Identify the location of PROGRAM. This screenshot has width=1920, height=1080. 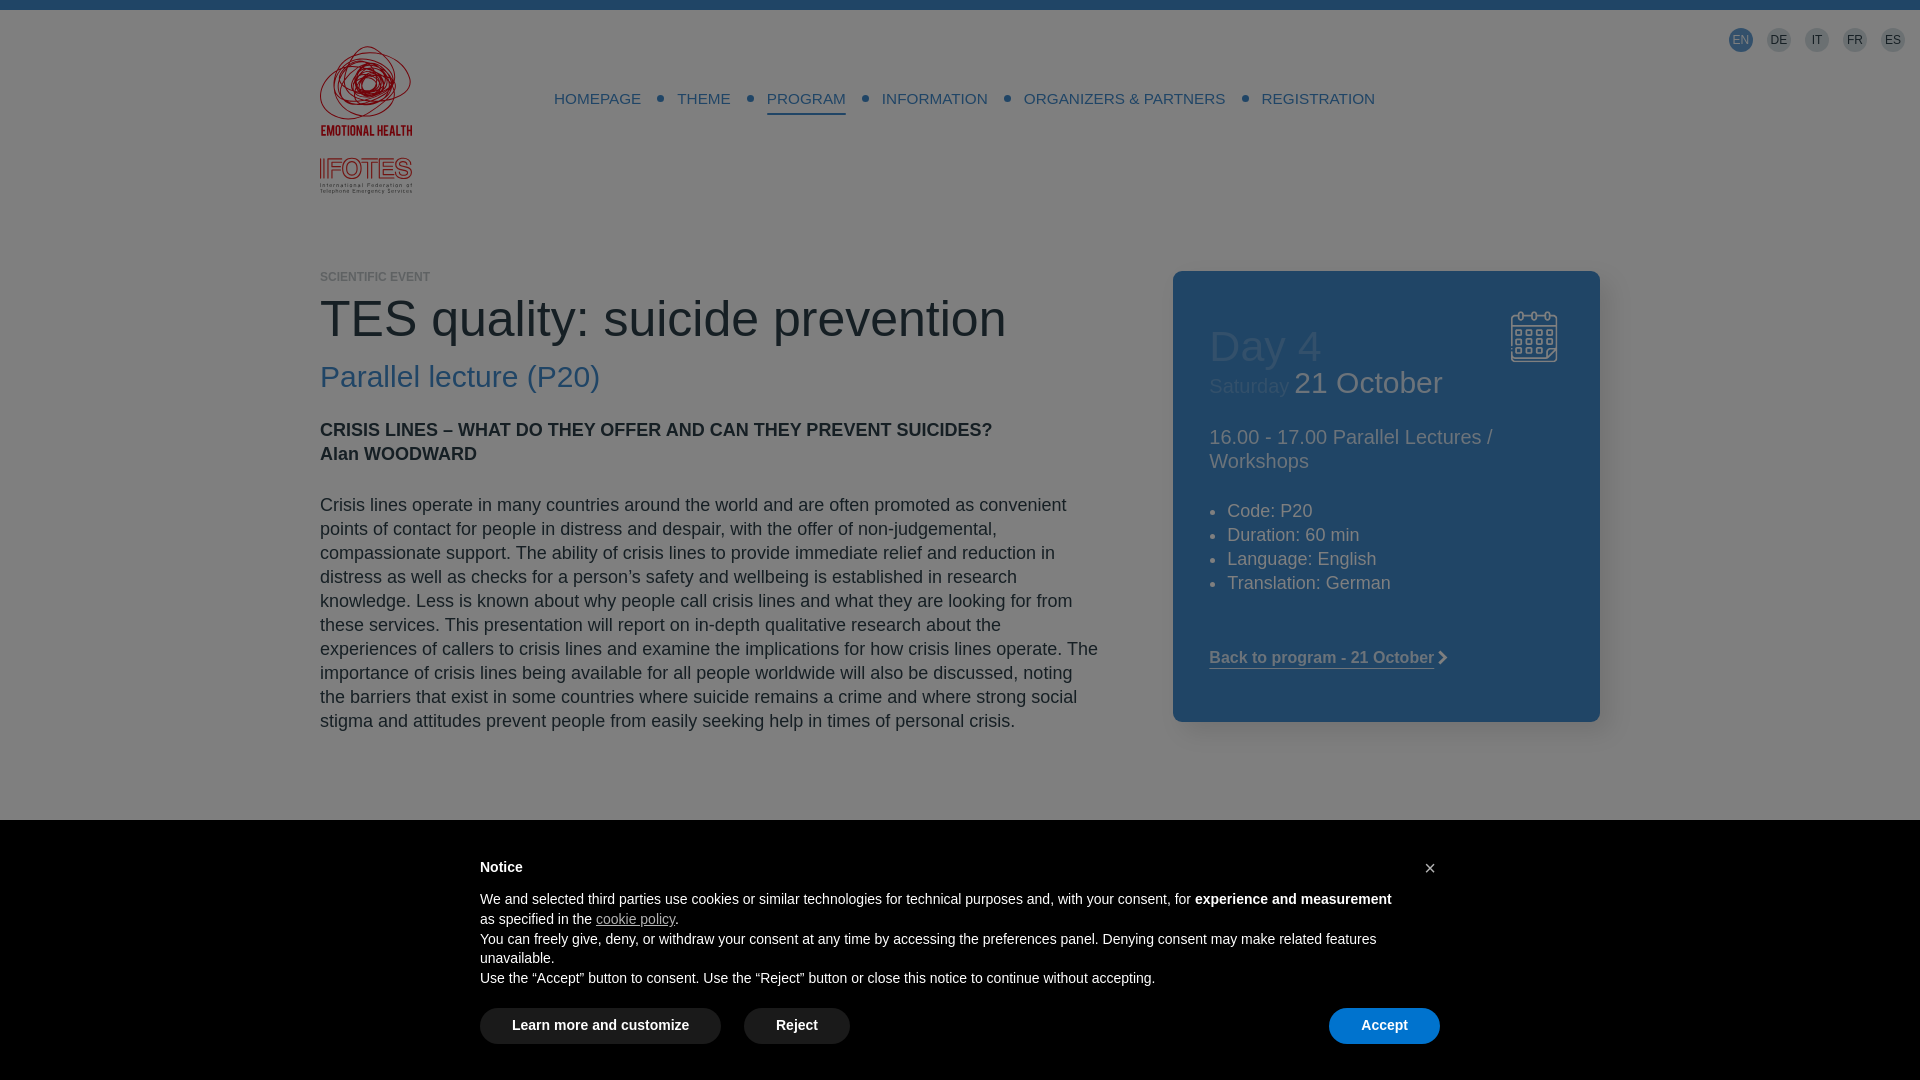
(806, 98).